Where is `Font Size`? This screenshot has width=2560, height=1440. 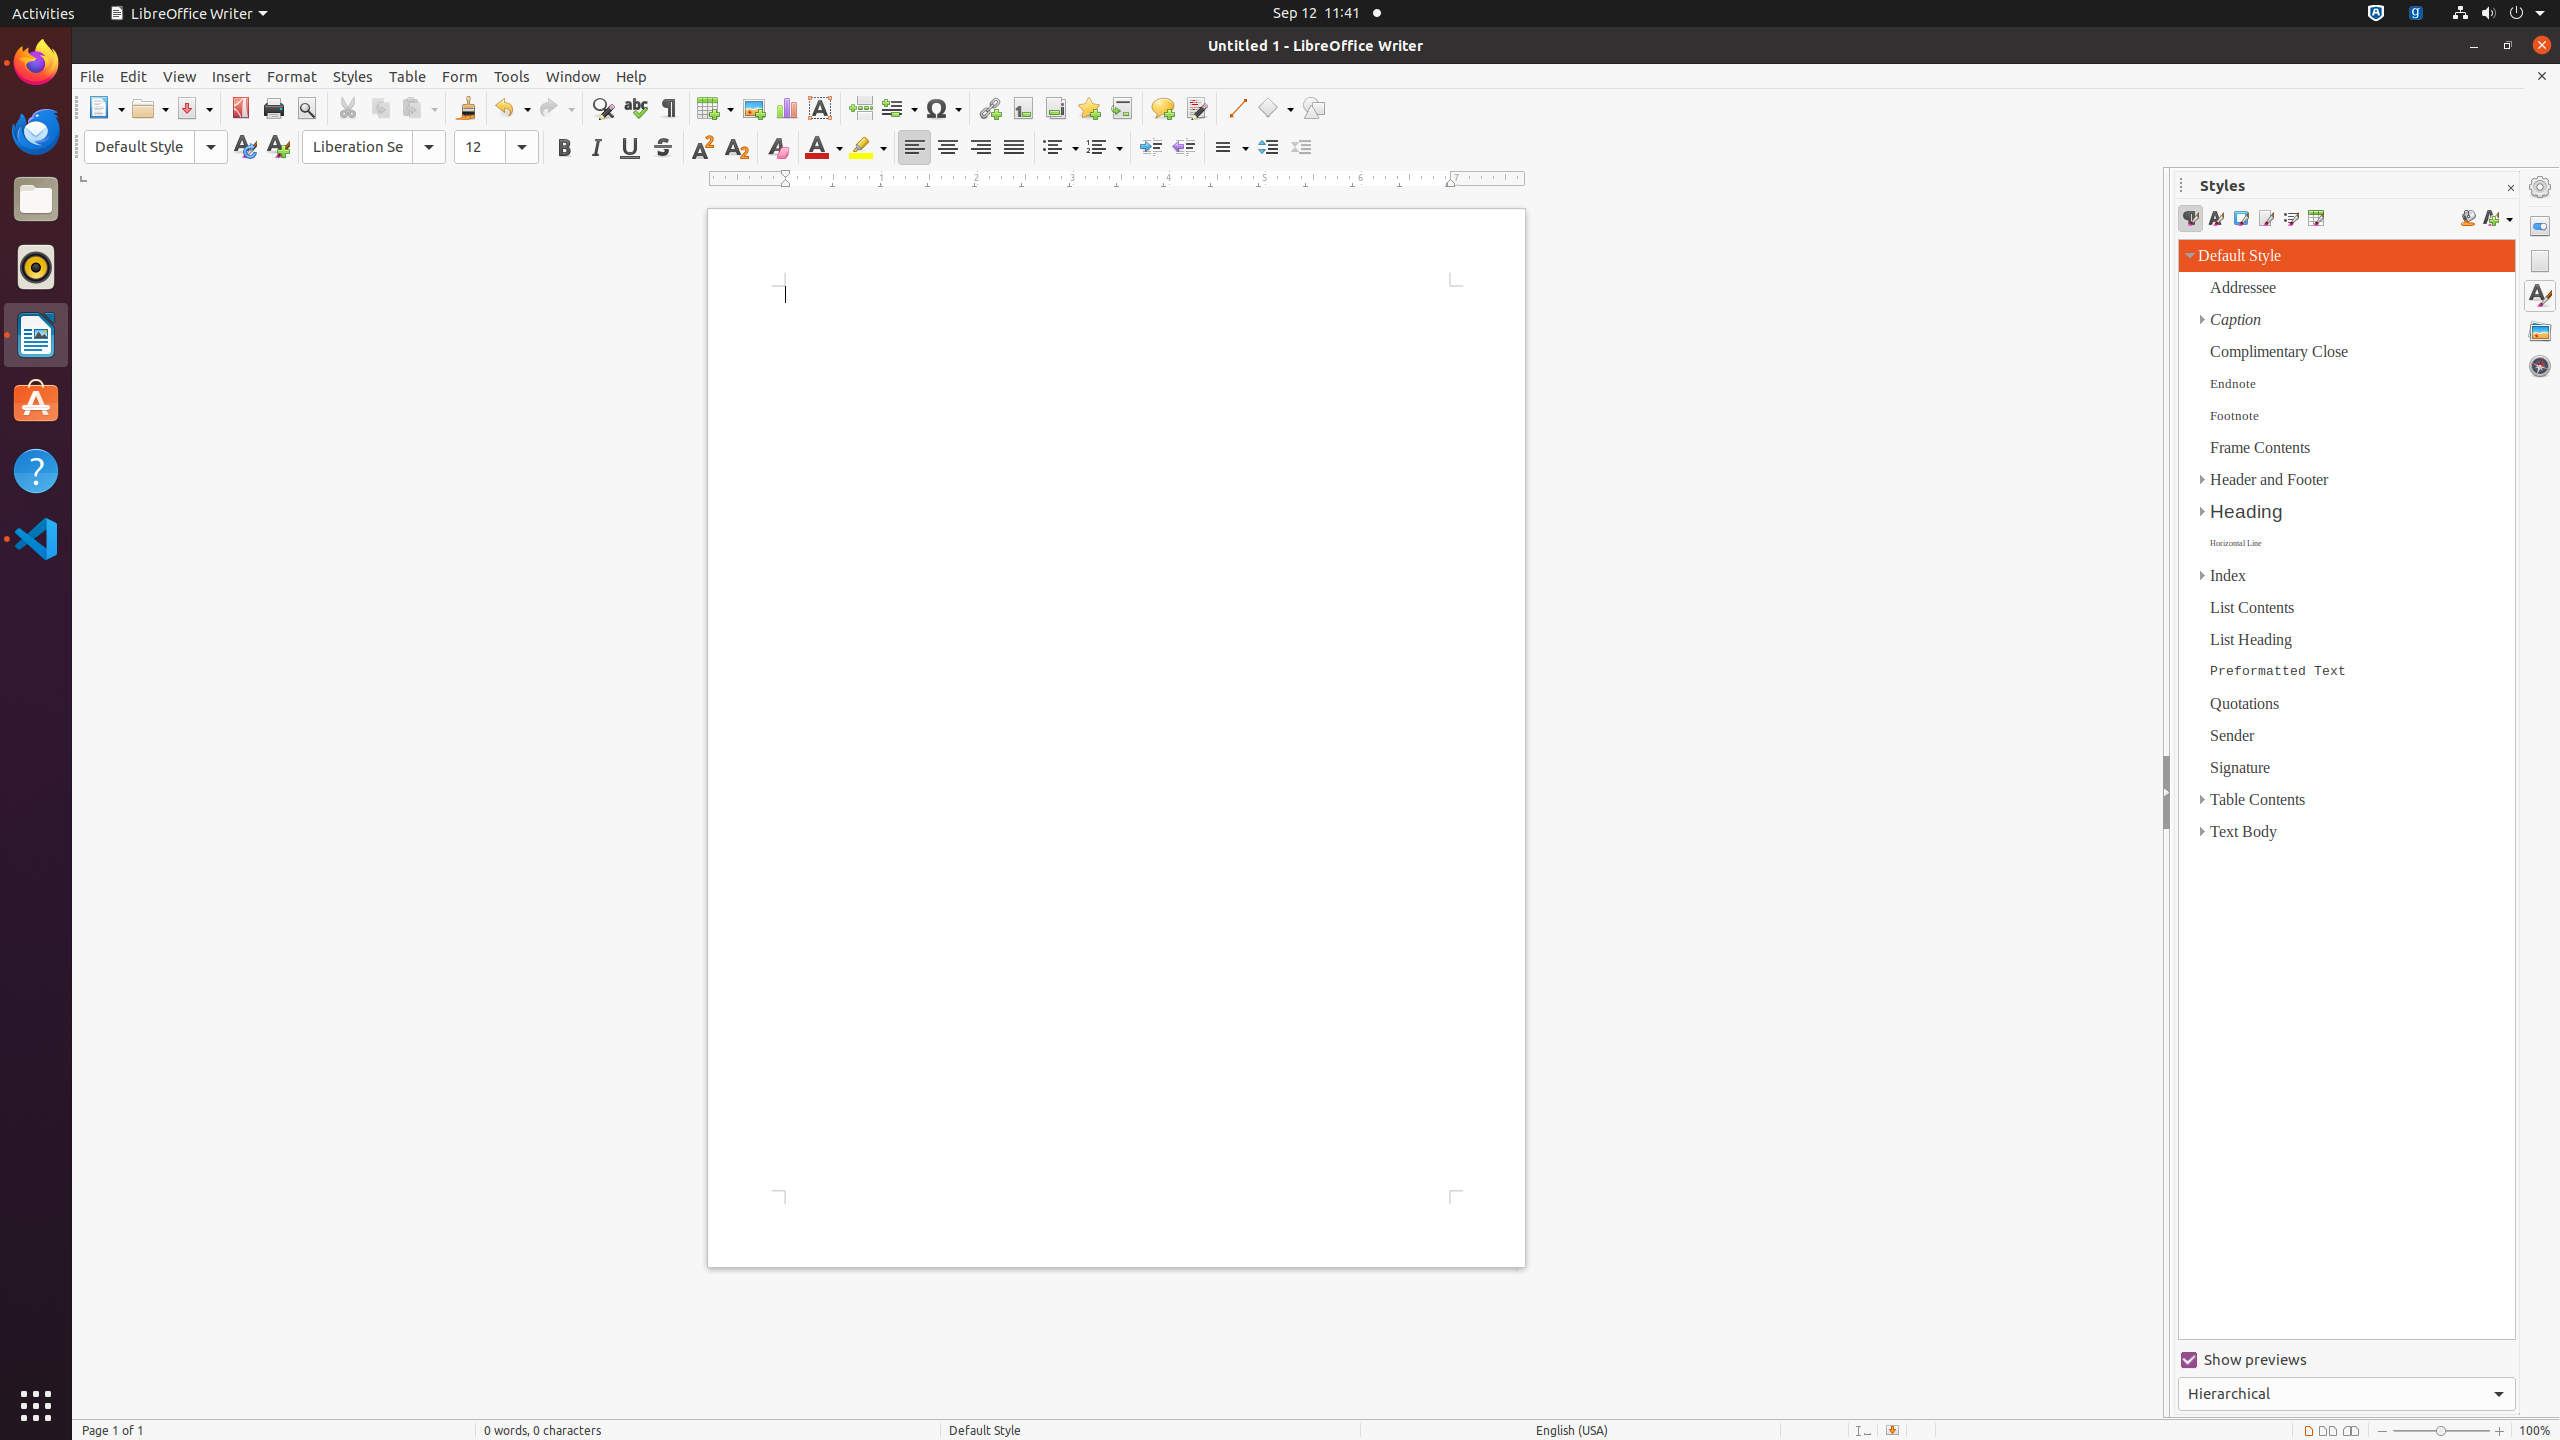
Font Size is located at coordinates (496, 147).